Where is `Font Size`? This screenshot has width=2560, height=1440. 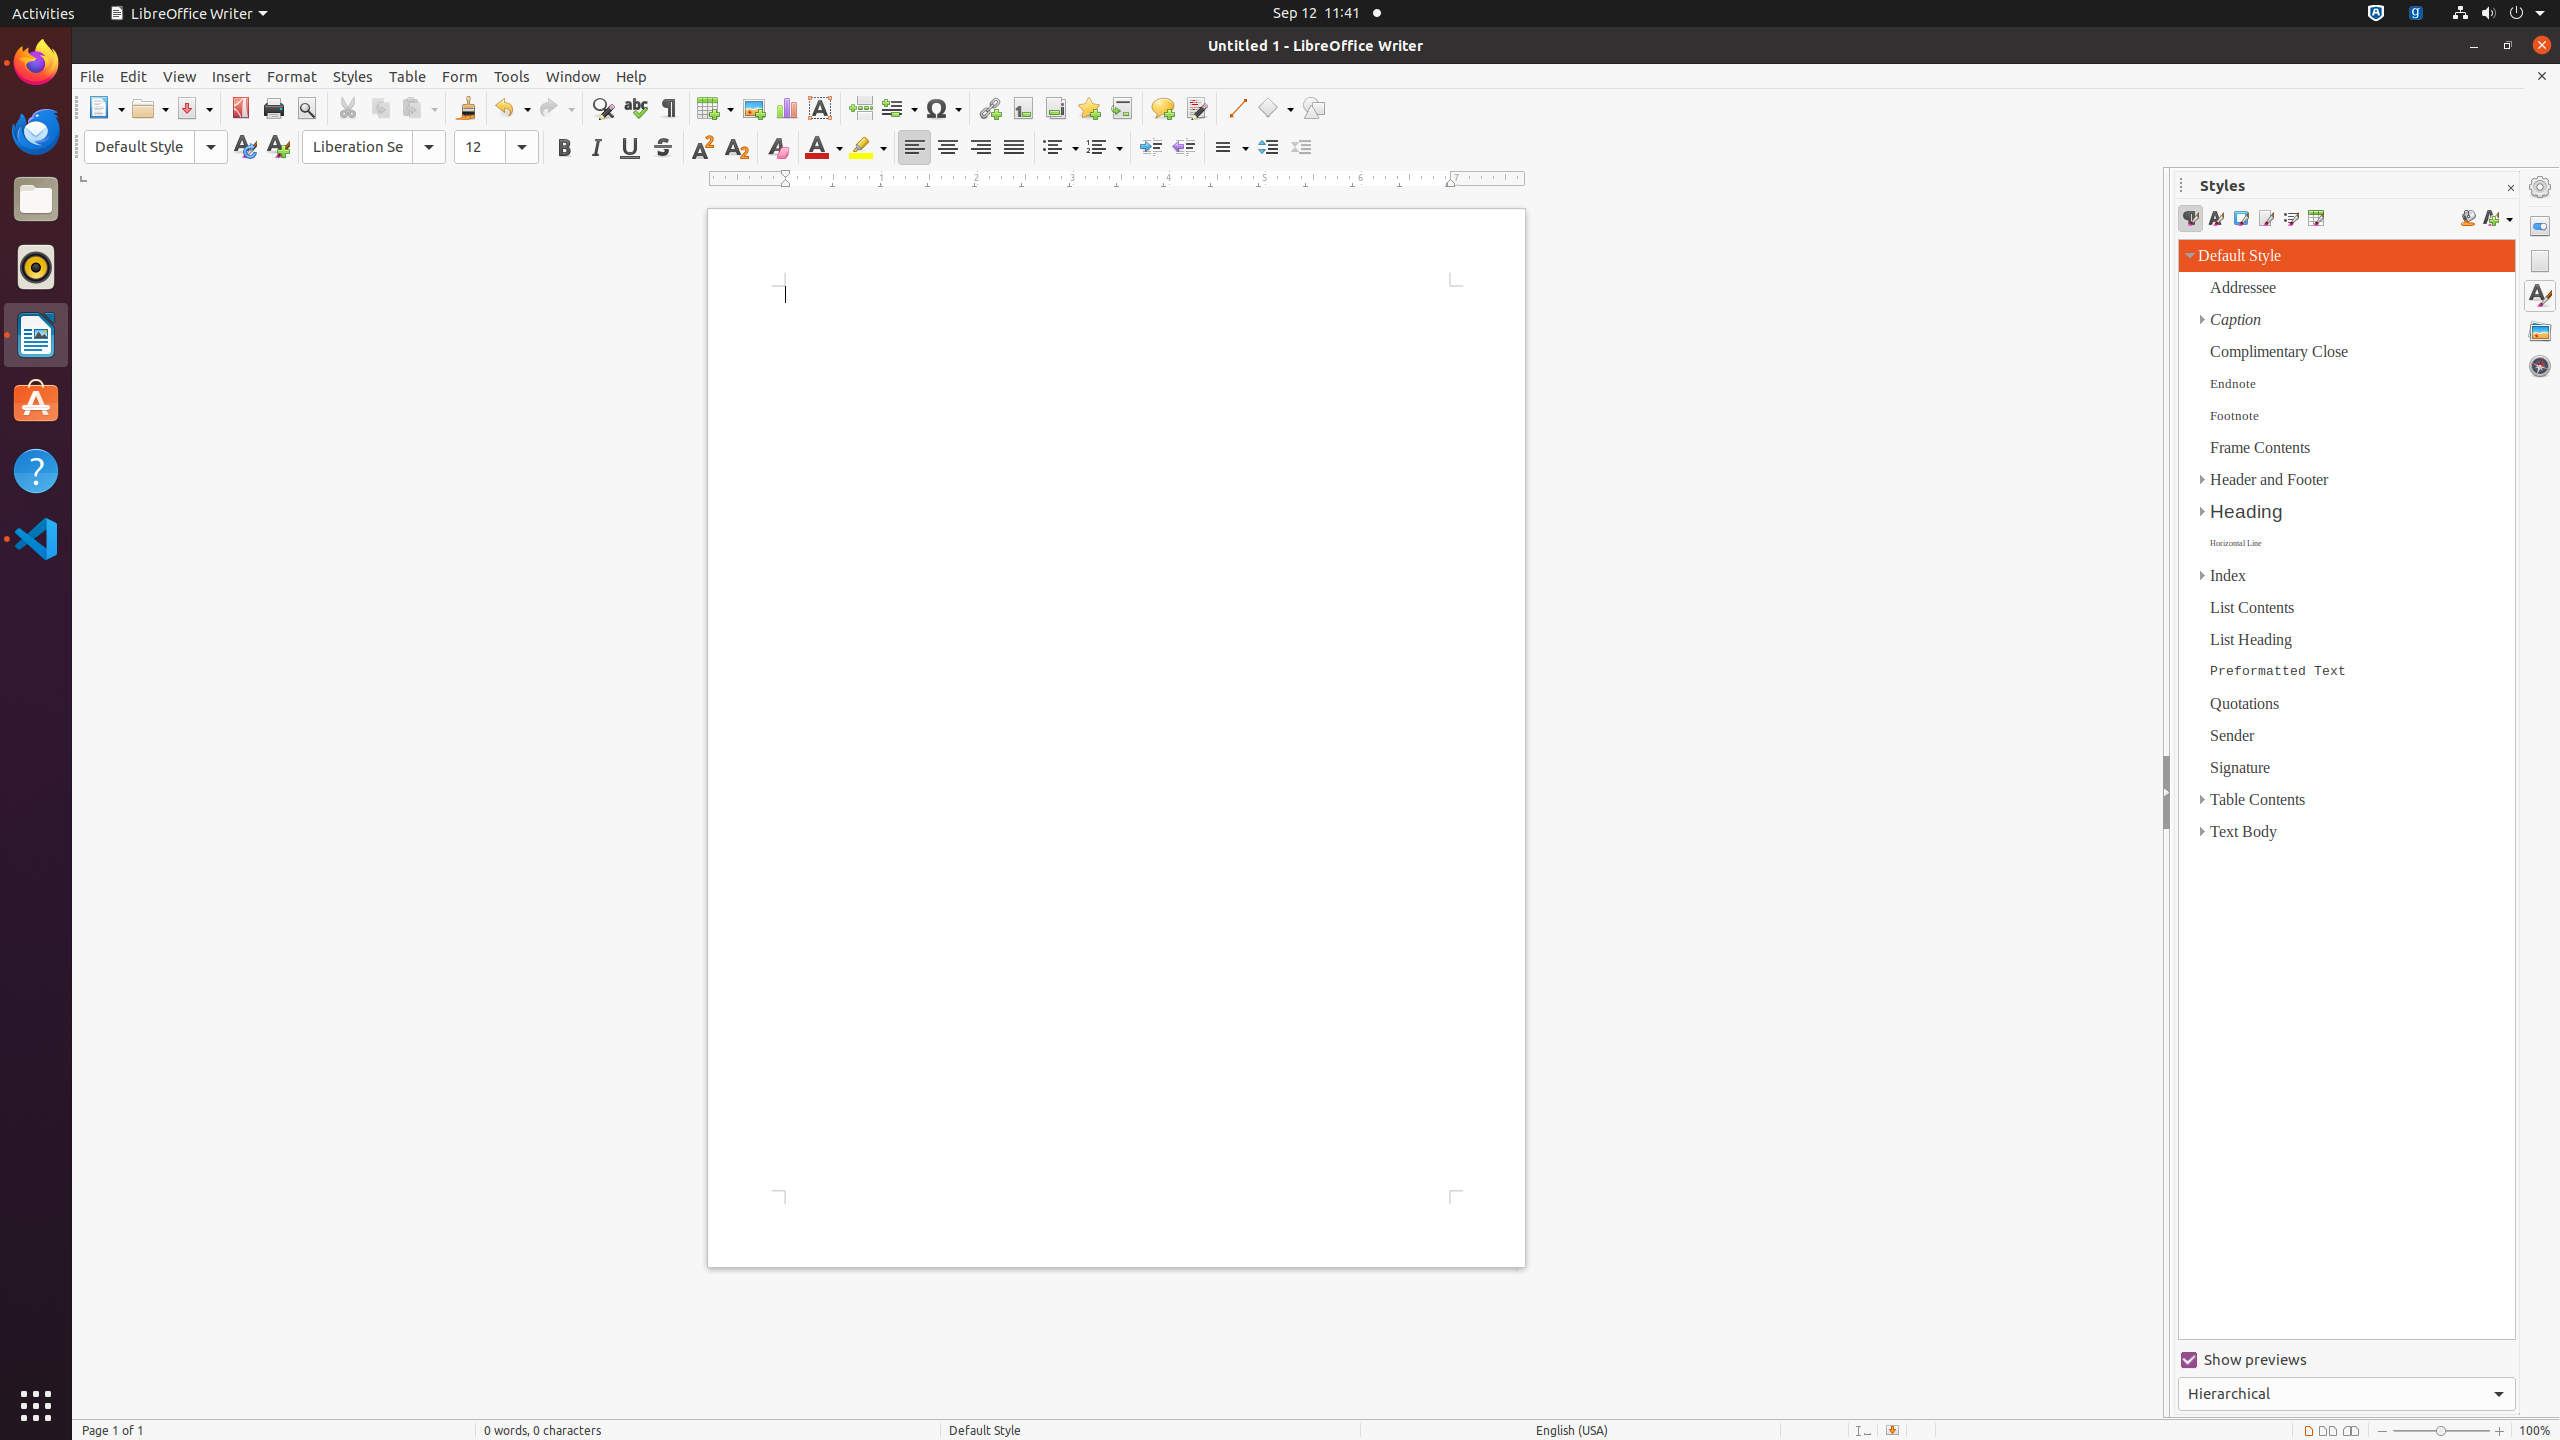
Font Size is located at coordinates (496, 147).